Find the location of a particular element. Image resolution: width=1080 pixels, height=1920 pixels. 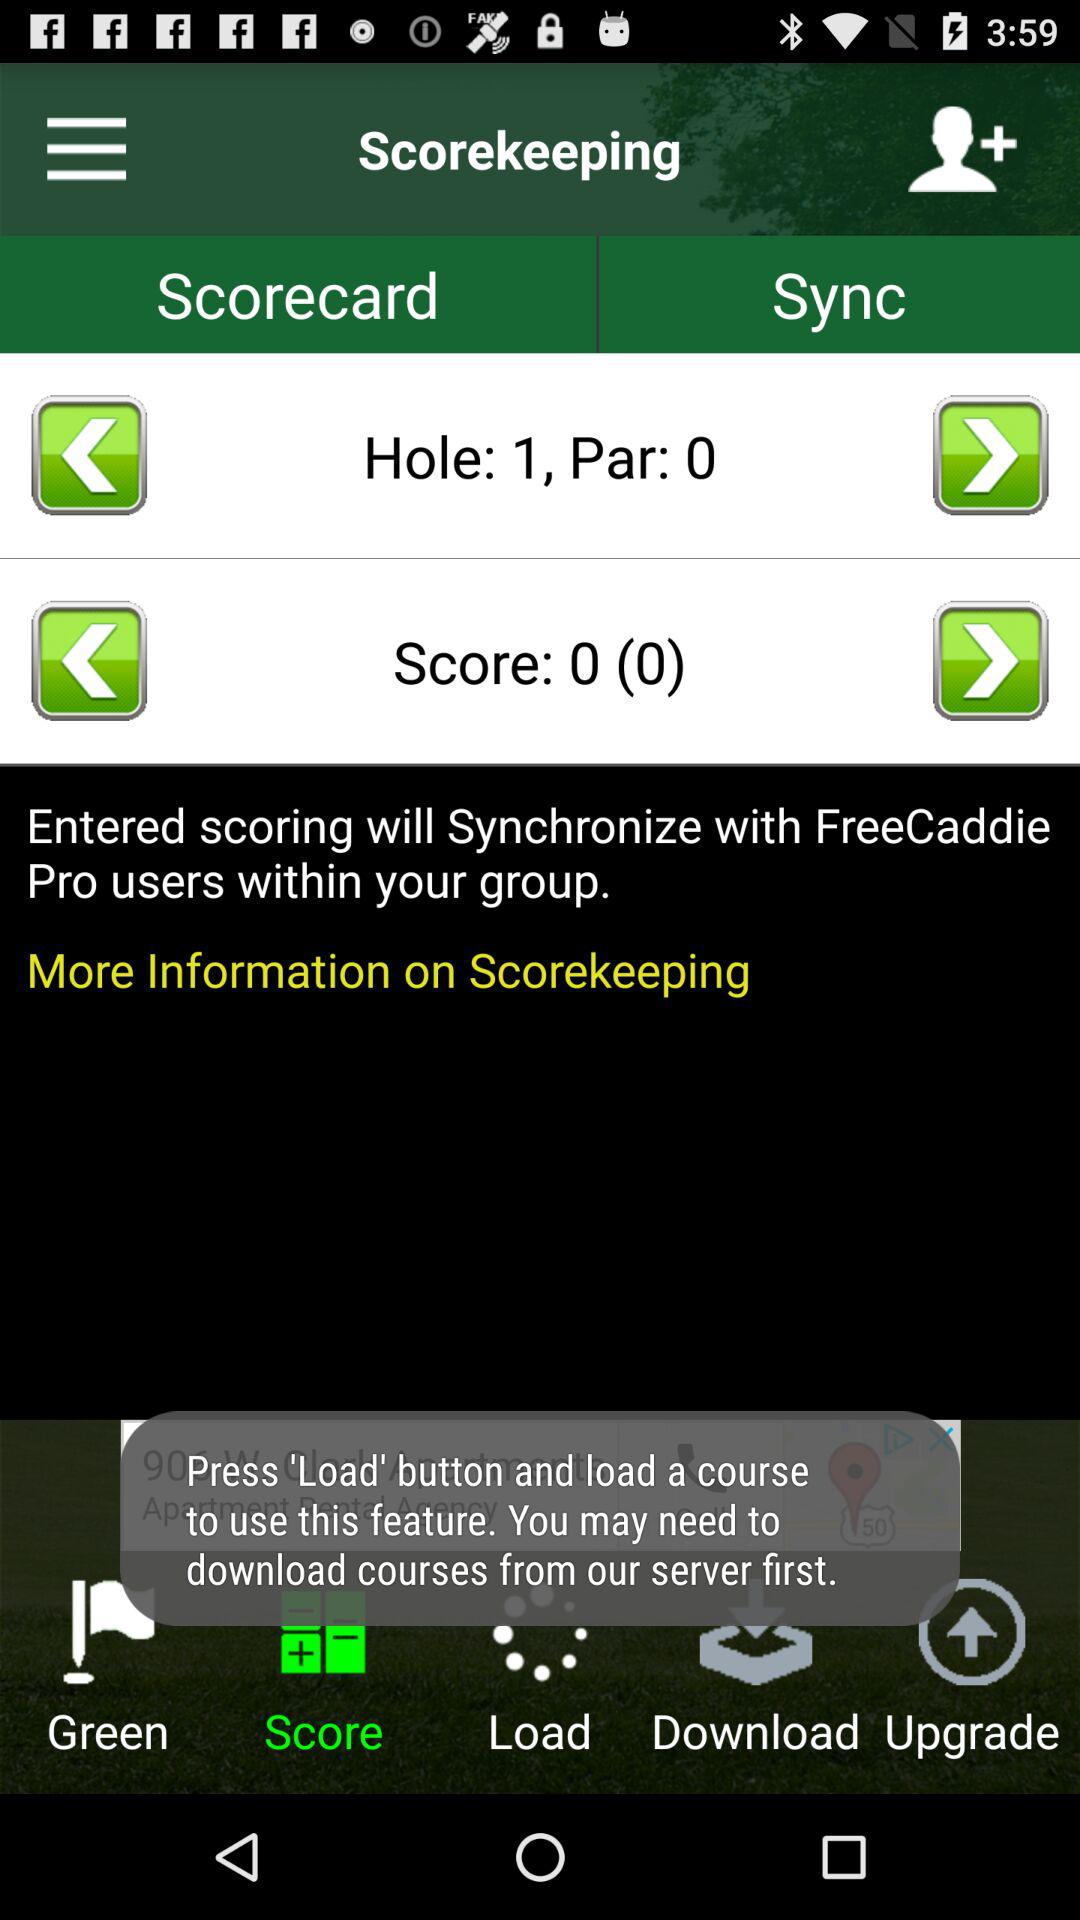

go to next is located at coordinates (990, 660).